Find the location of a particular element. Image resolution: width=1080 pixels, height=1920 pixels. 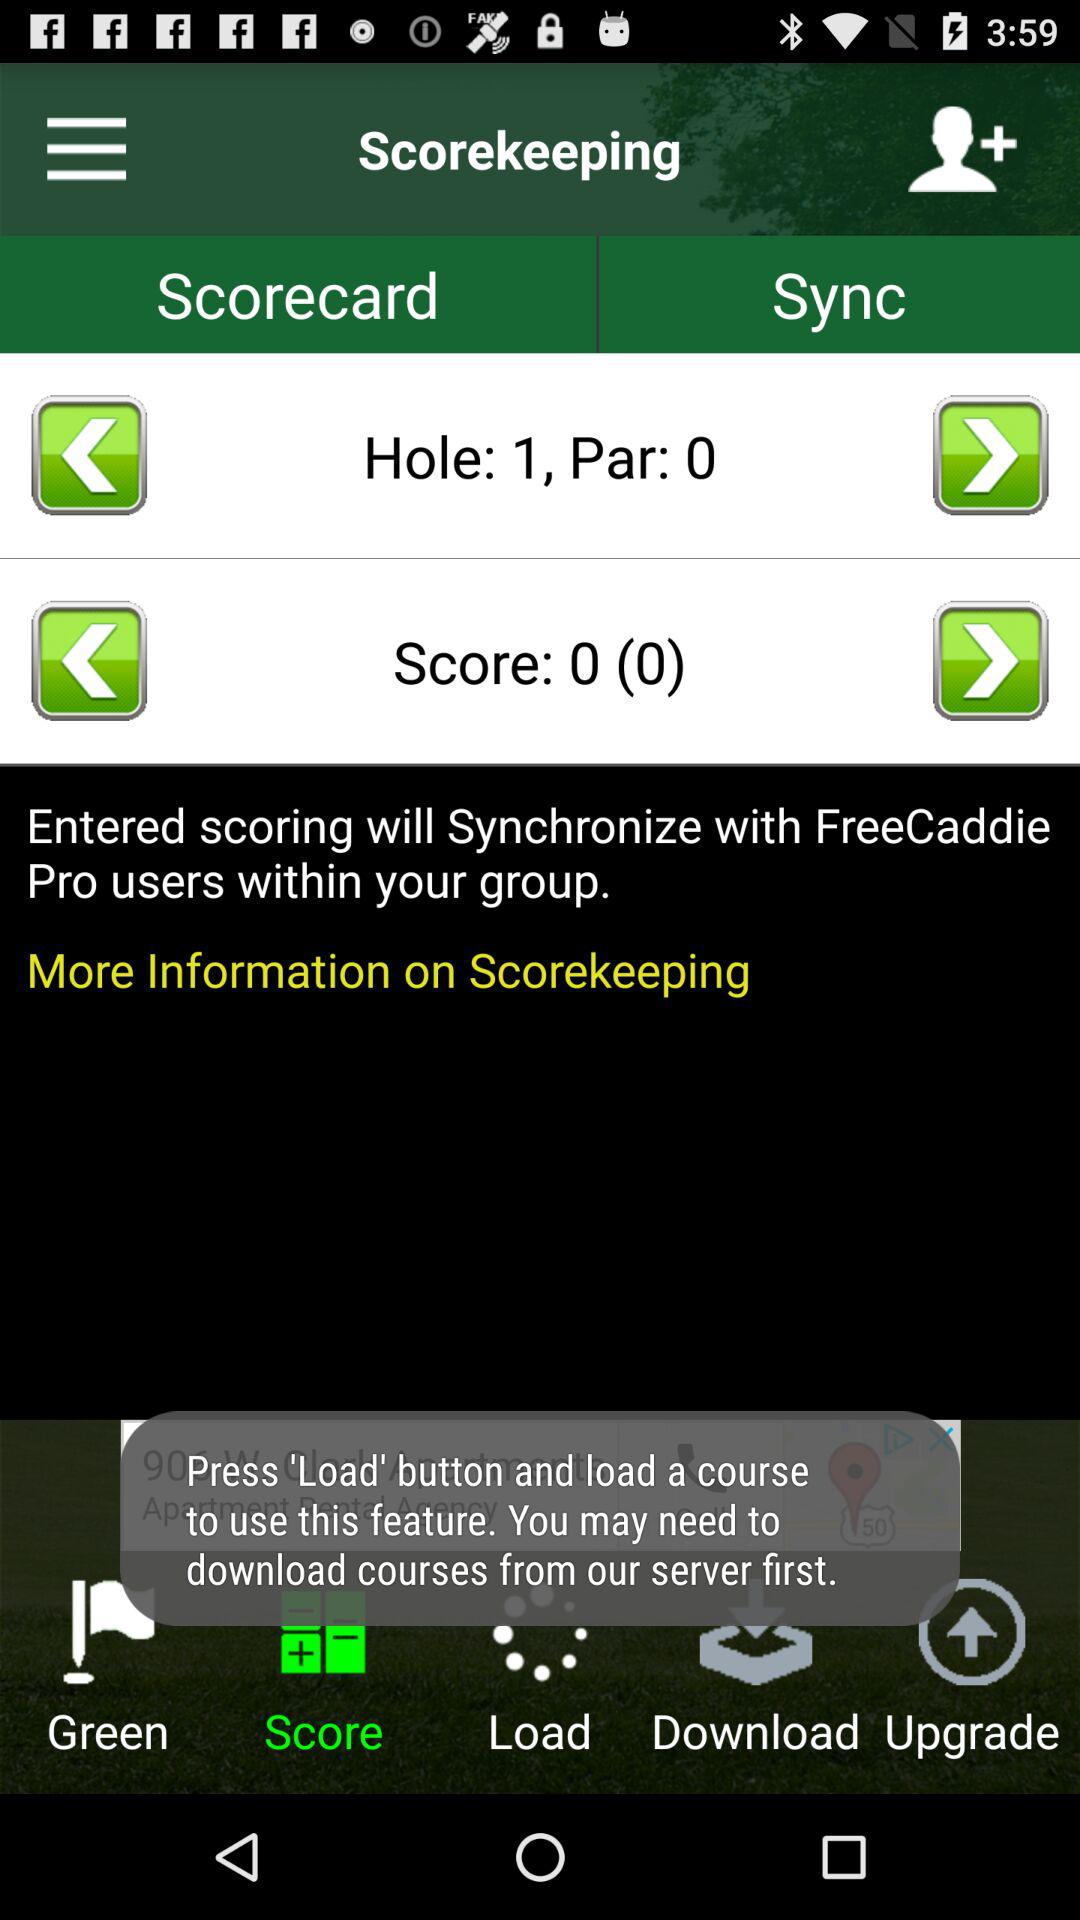

go to next is located at coordinates (990, 660).